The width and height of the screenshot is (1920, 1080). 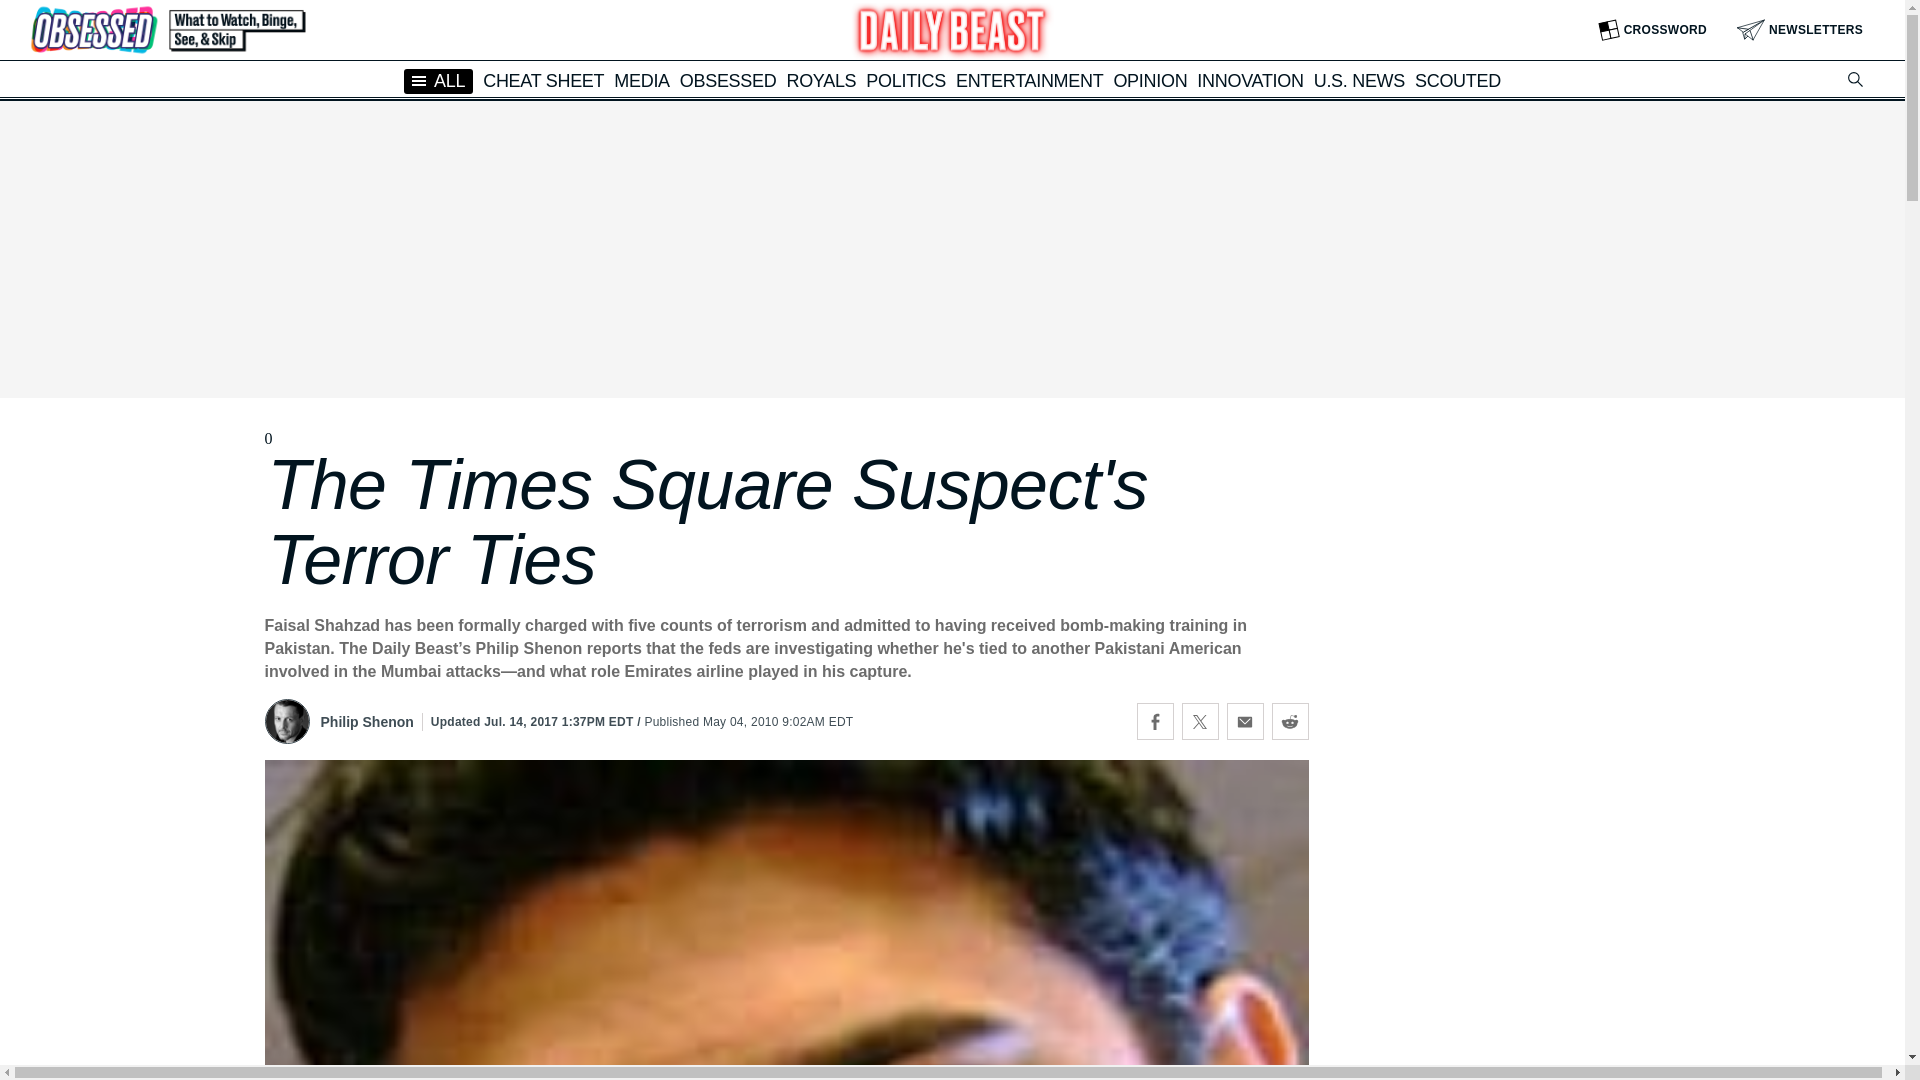 What do you see at coordinates (1458, 80) in the screenshot?
I see `SCOUTED` at bounding box center [1458, 80].